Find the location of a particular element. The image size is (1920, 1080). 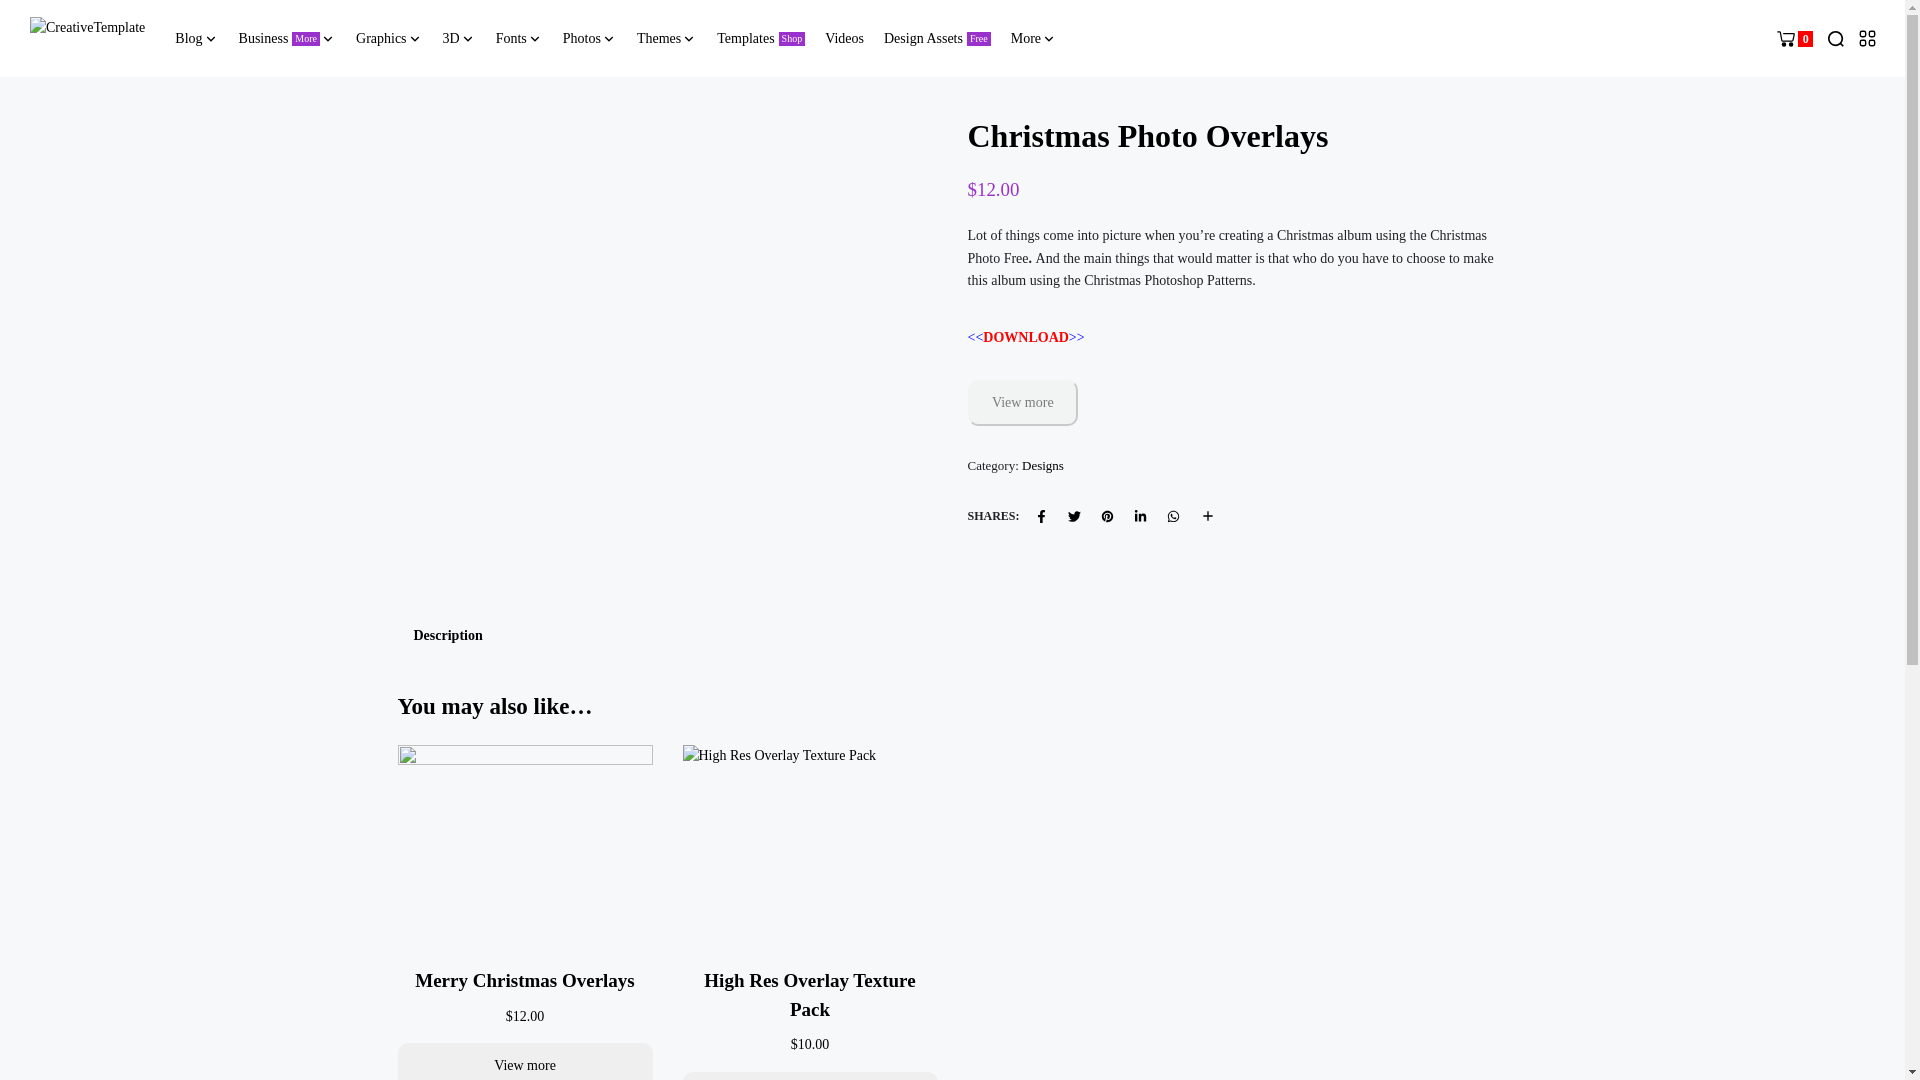

Merry Christmas Overlays is located at coordinates (88, 38).